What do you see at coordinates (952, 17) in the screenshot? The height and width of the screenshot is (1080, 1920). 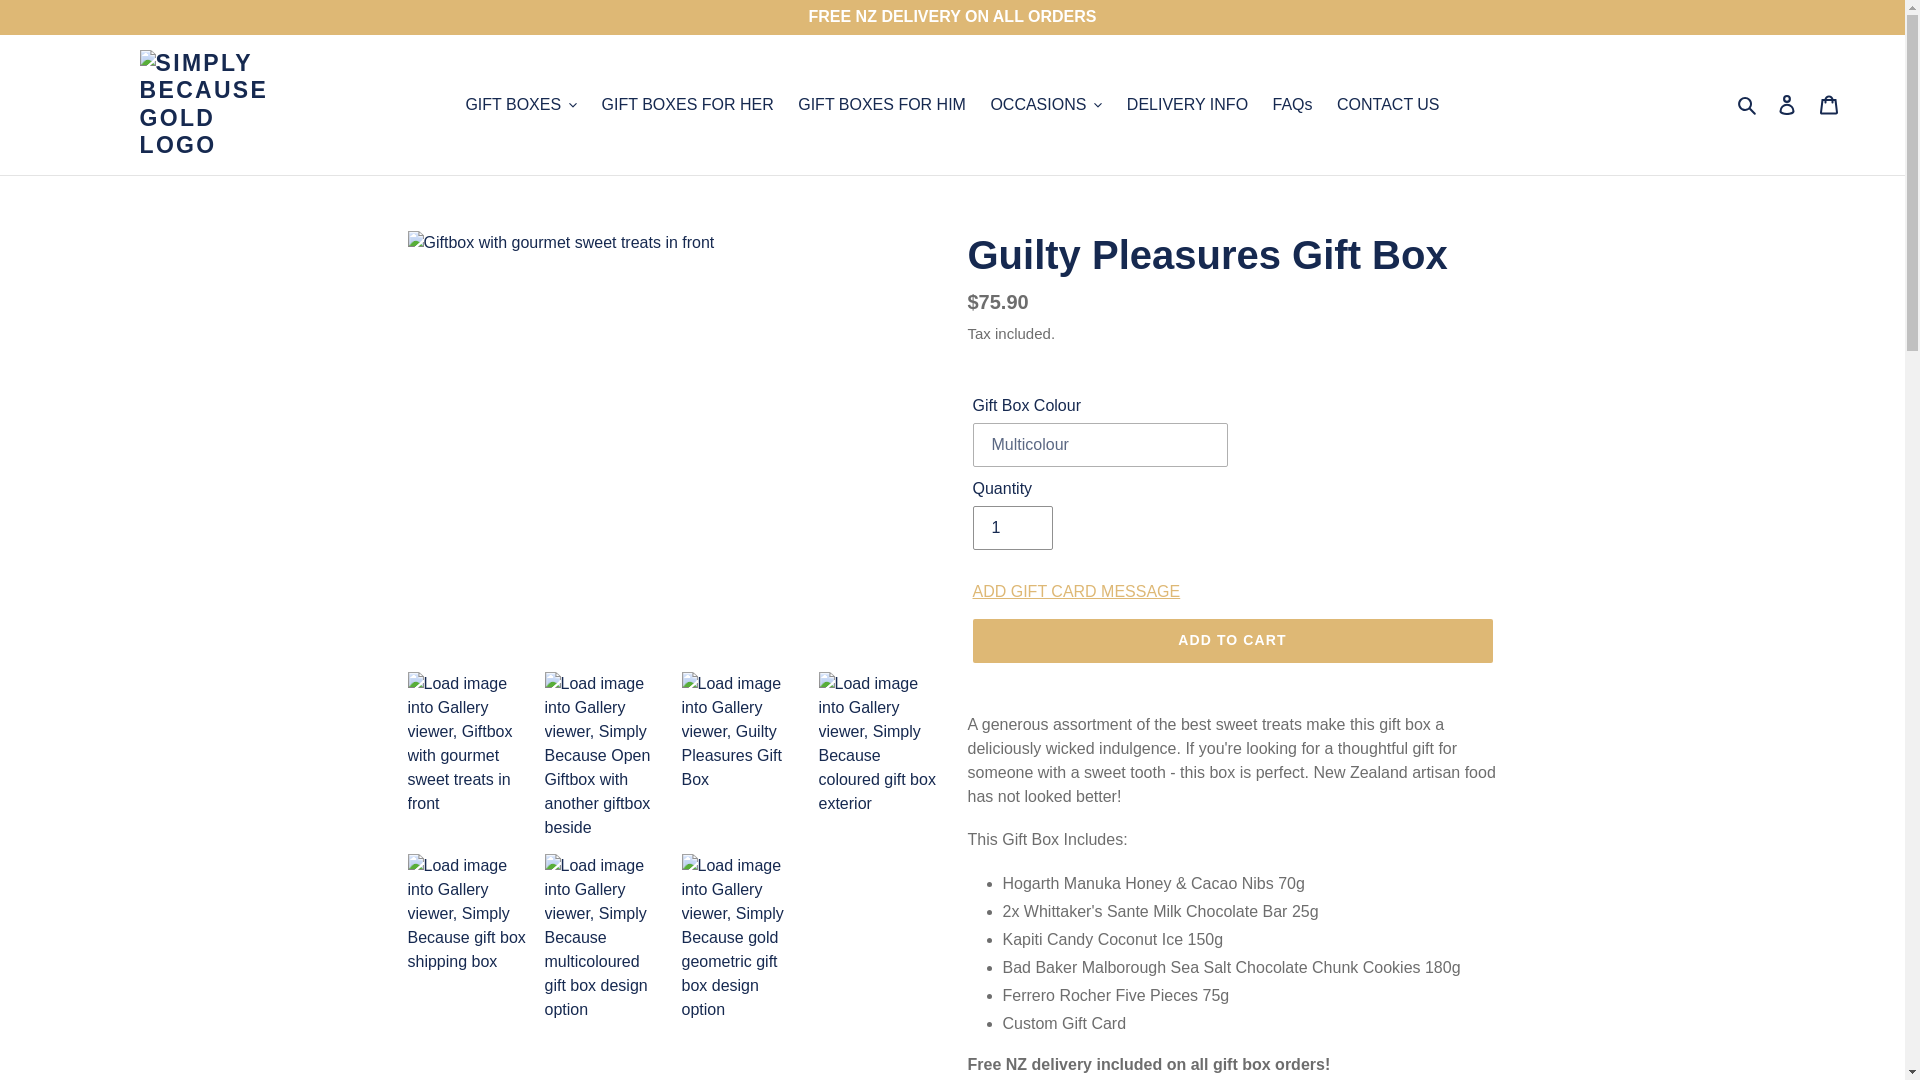 I see `FREE NZ DELIVERY ON ALL ORDERS` at bounding box center [952, 17].